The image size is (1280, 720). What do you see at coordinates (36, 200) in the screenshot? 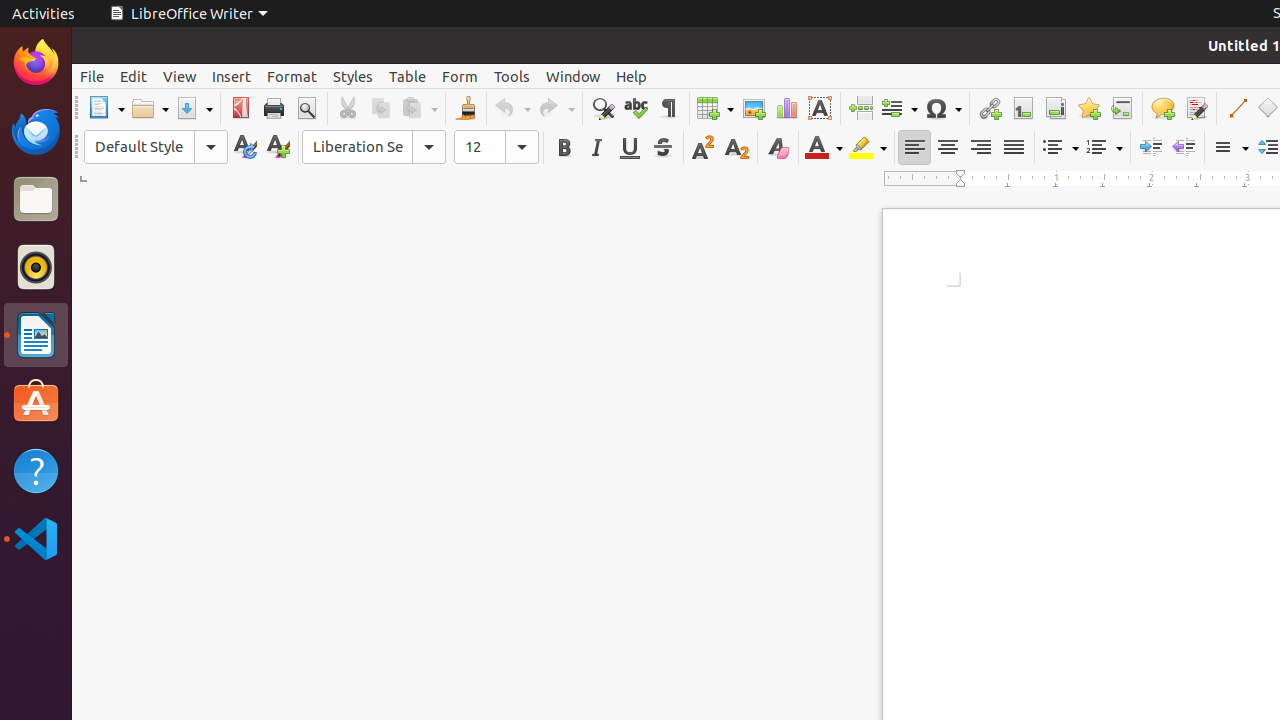
I see `Files` at bounding box center [36, 200].